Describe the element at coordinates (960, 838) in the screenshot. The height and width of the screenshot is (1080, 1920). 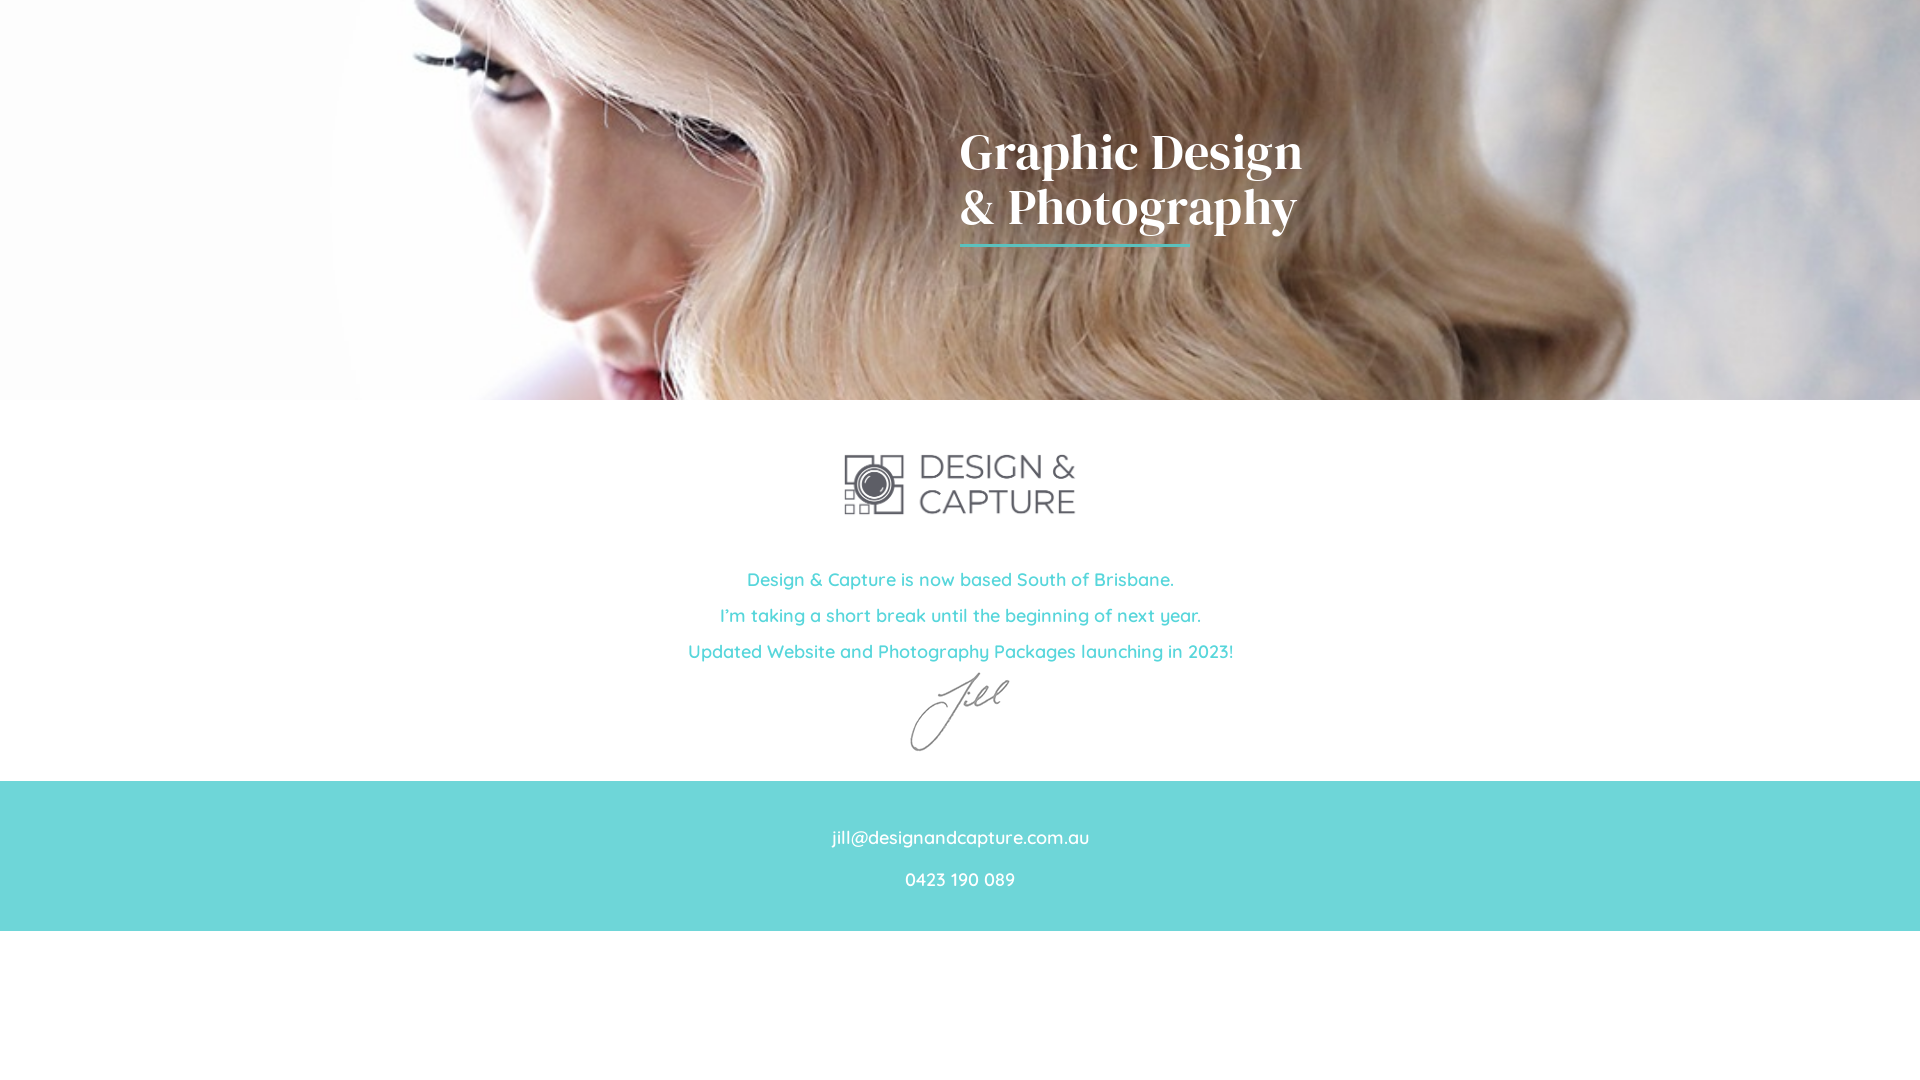
I see `jill@designandcapture.com.au` at that location.